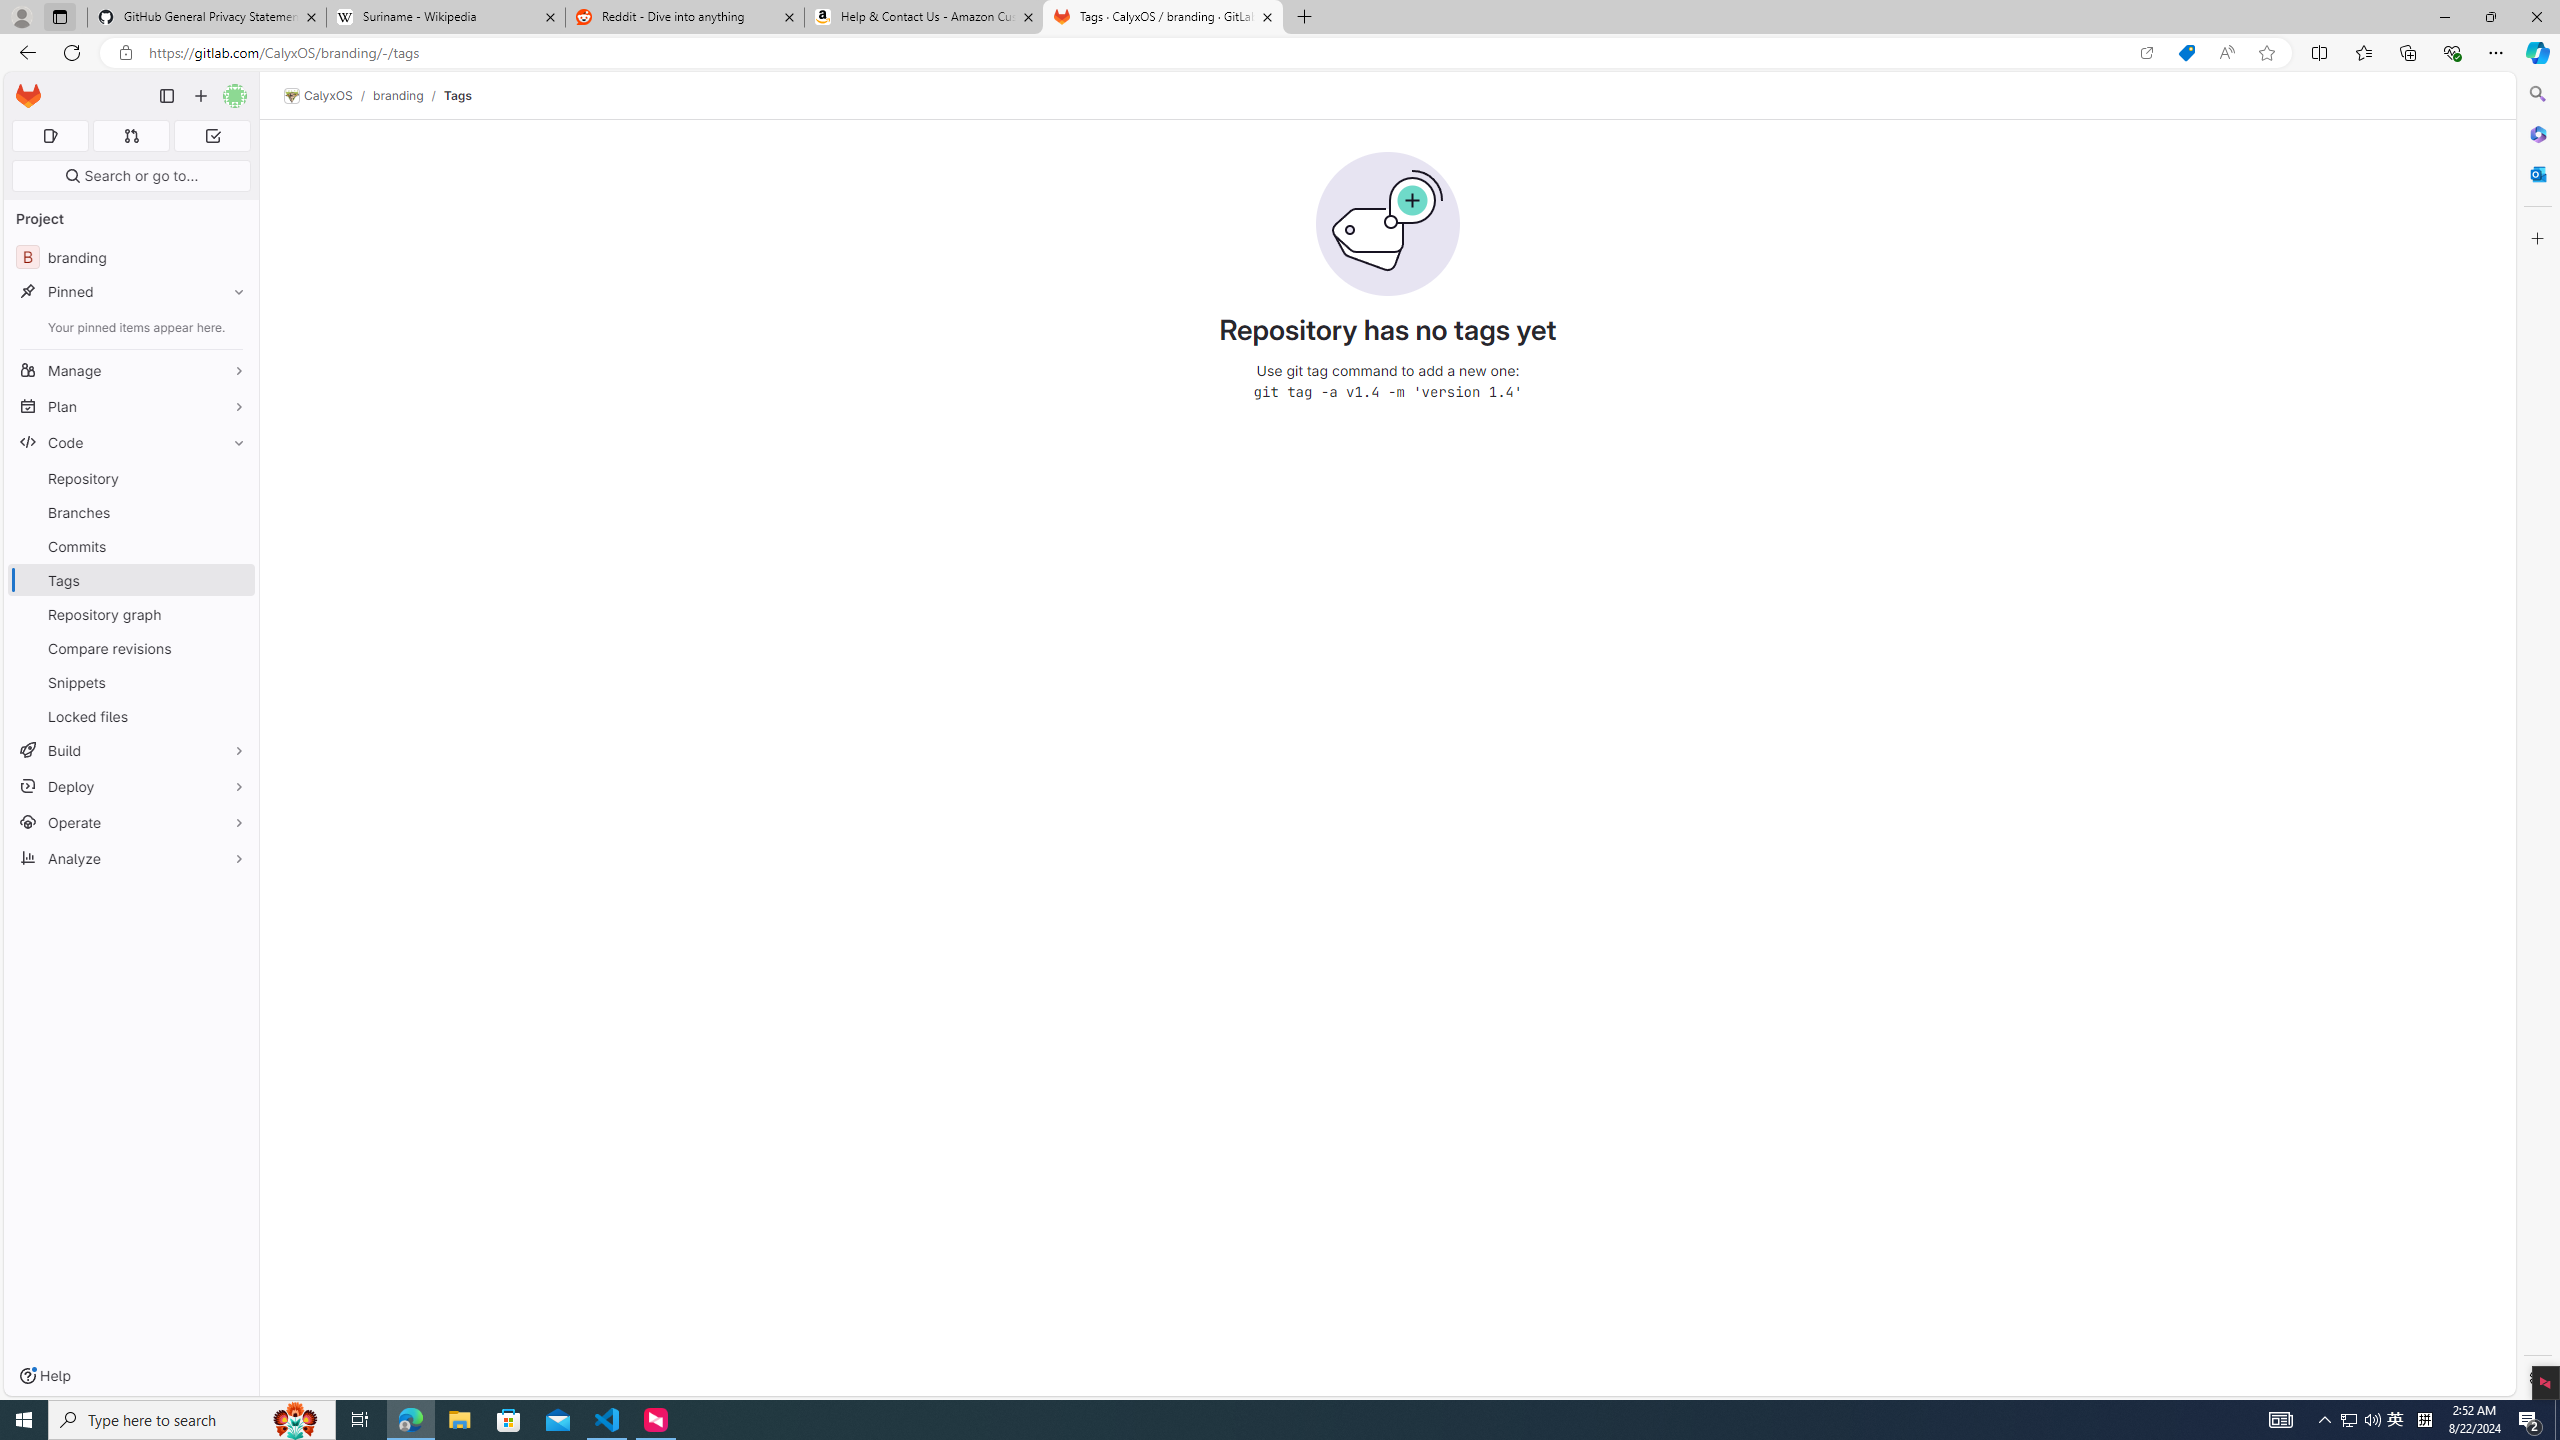  Describe the element at coordinates (234, 512) in the screenshot. I see `Pin Branches` at that location.